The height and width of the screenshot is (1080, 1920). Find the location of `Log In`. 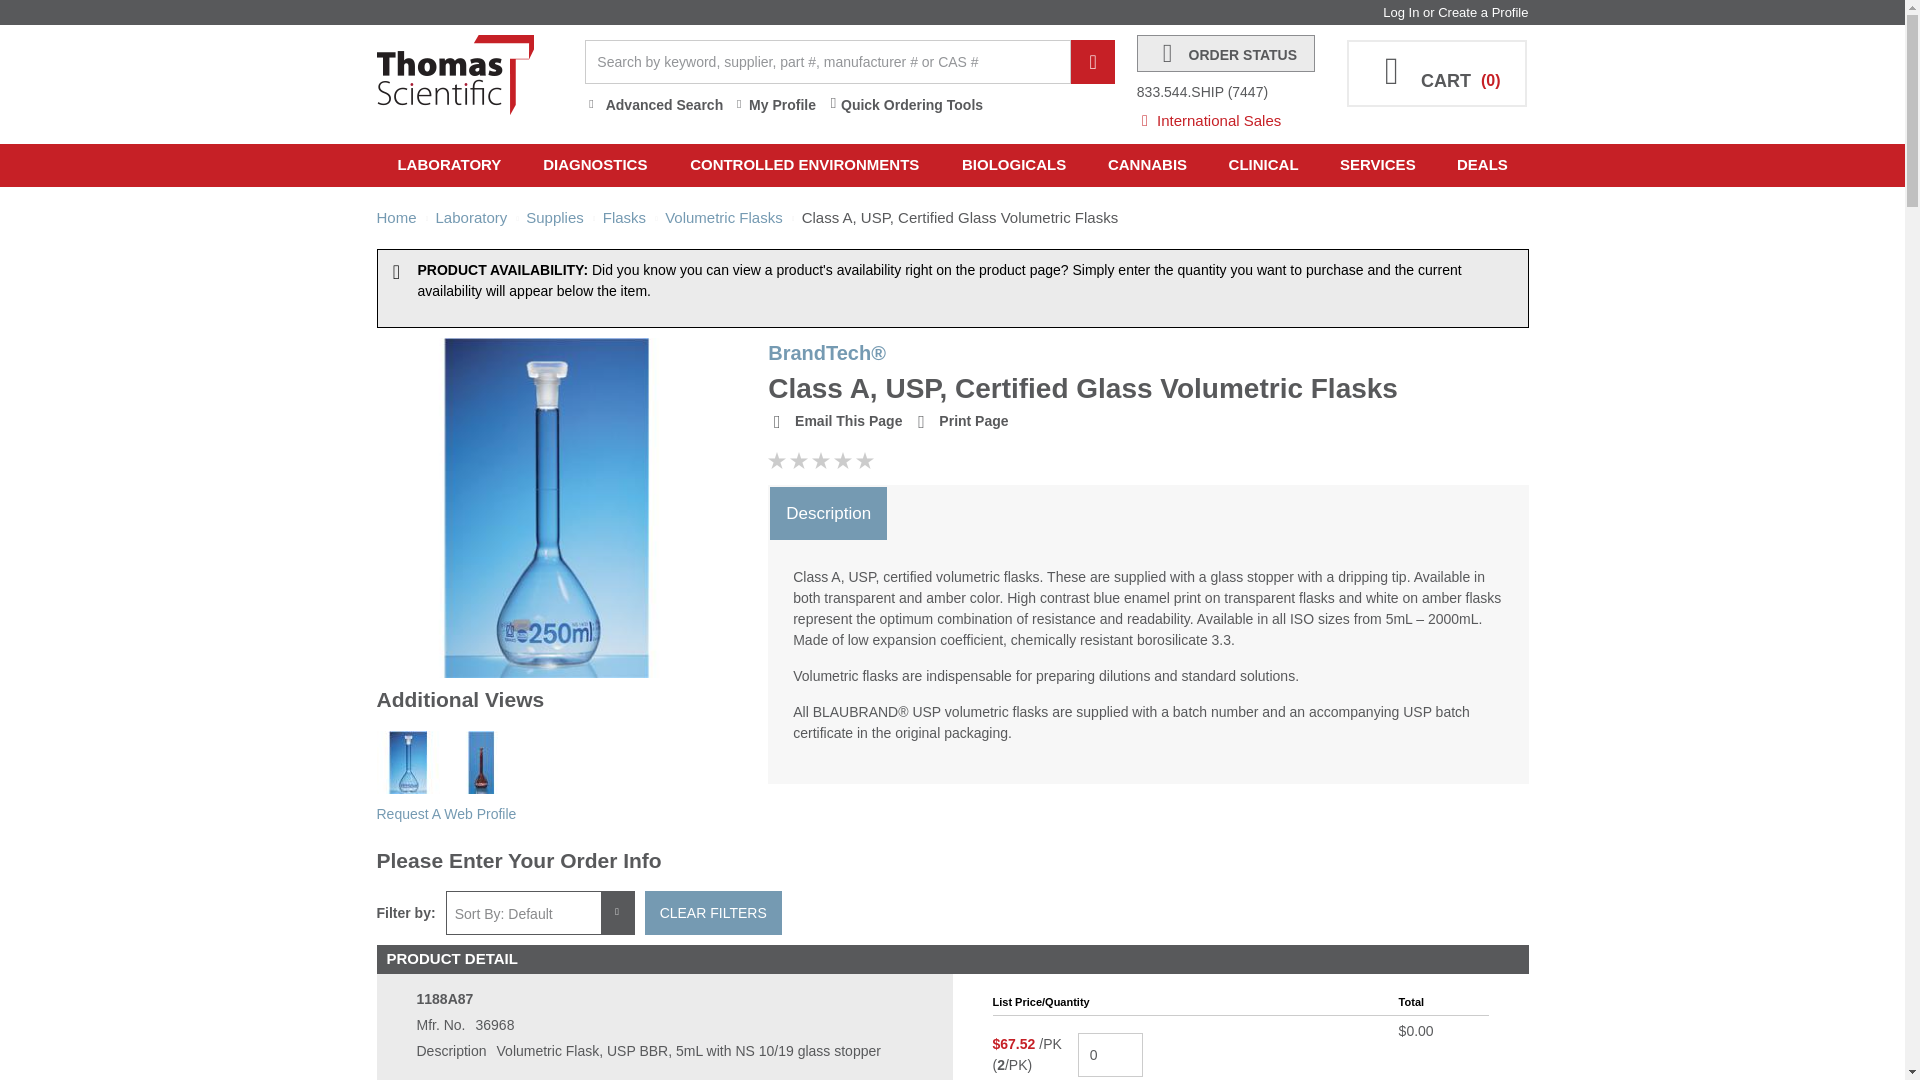

Log In is located at coordinates (1400, 12).